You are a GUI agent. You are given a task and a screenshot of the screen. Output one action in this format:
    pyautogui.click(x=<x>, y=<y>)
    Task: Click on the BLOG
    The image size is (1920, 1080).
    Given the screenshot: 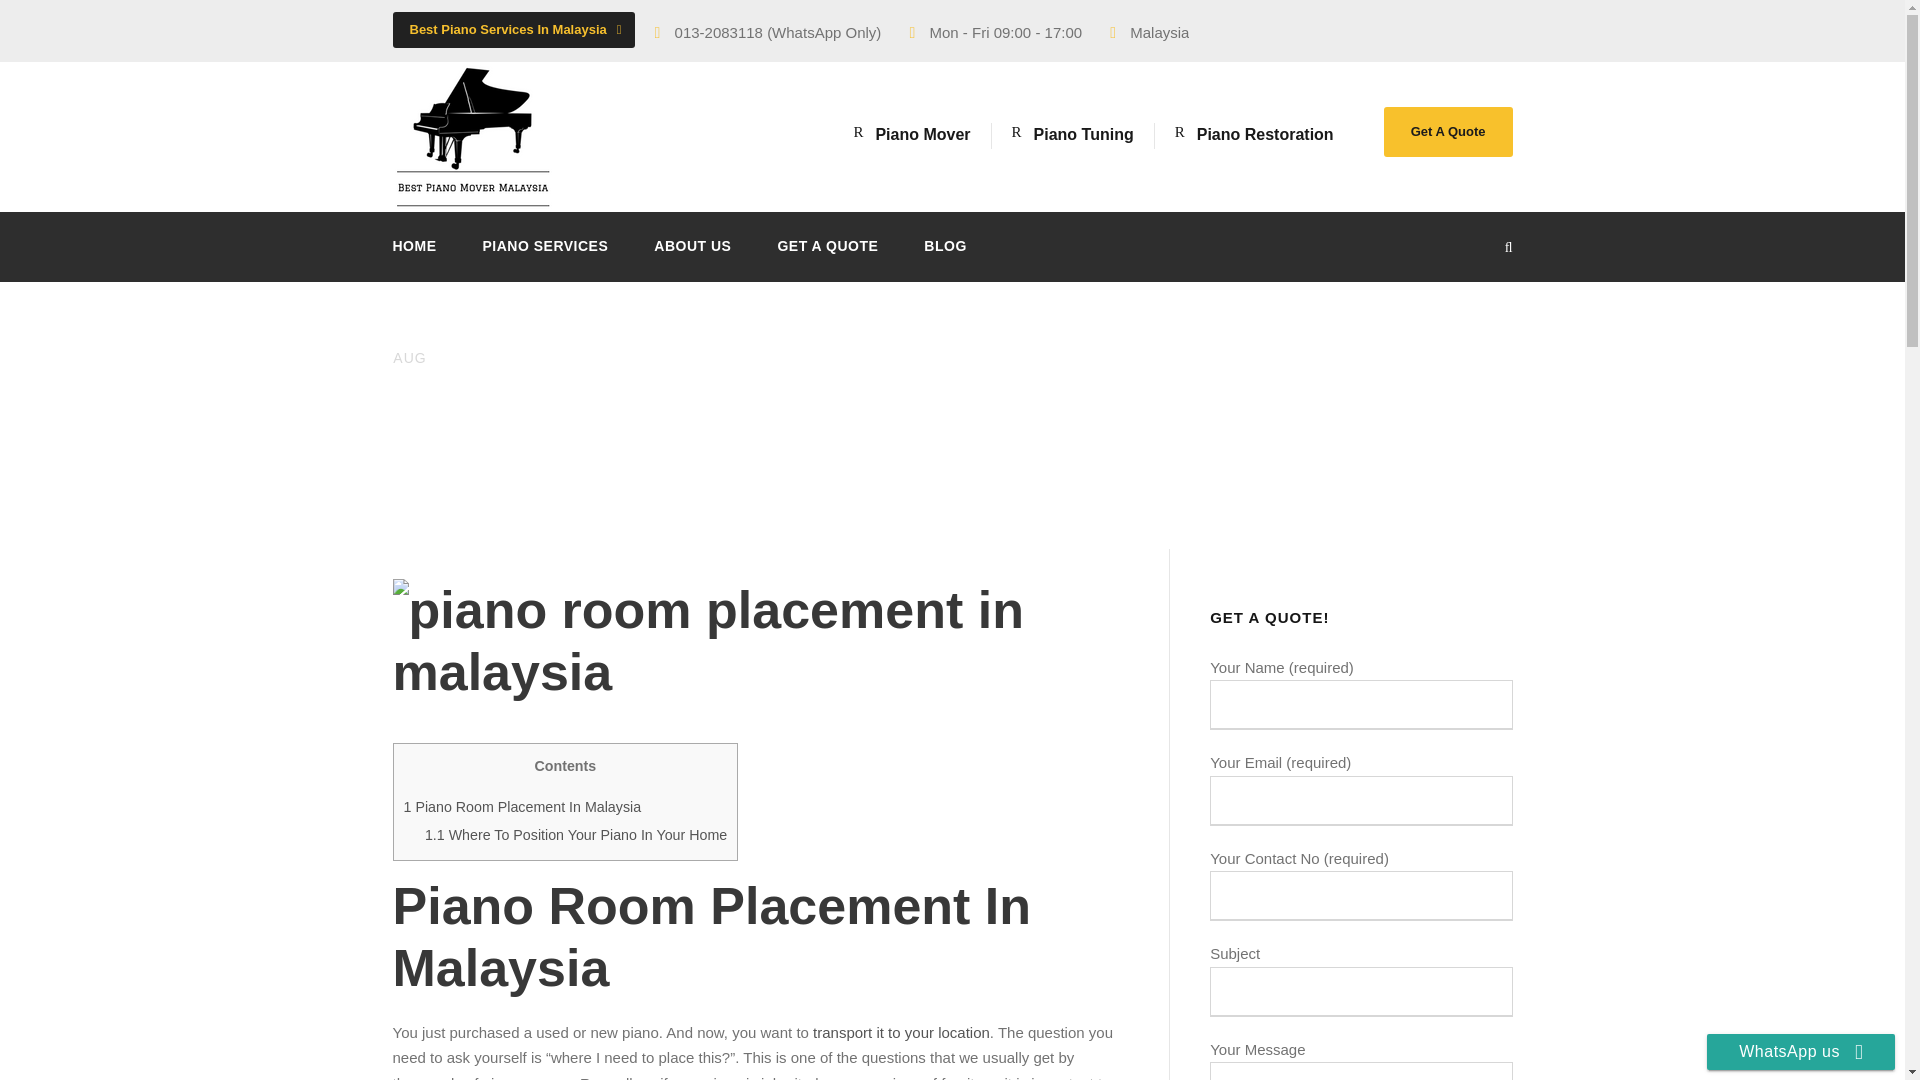 What is the action you would take?
    pyautogui.click(x=944, y=258)
    